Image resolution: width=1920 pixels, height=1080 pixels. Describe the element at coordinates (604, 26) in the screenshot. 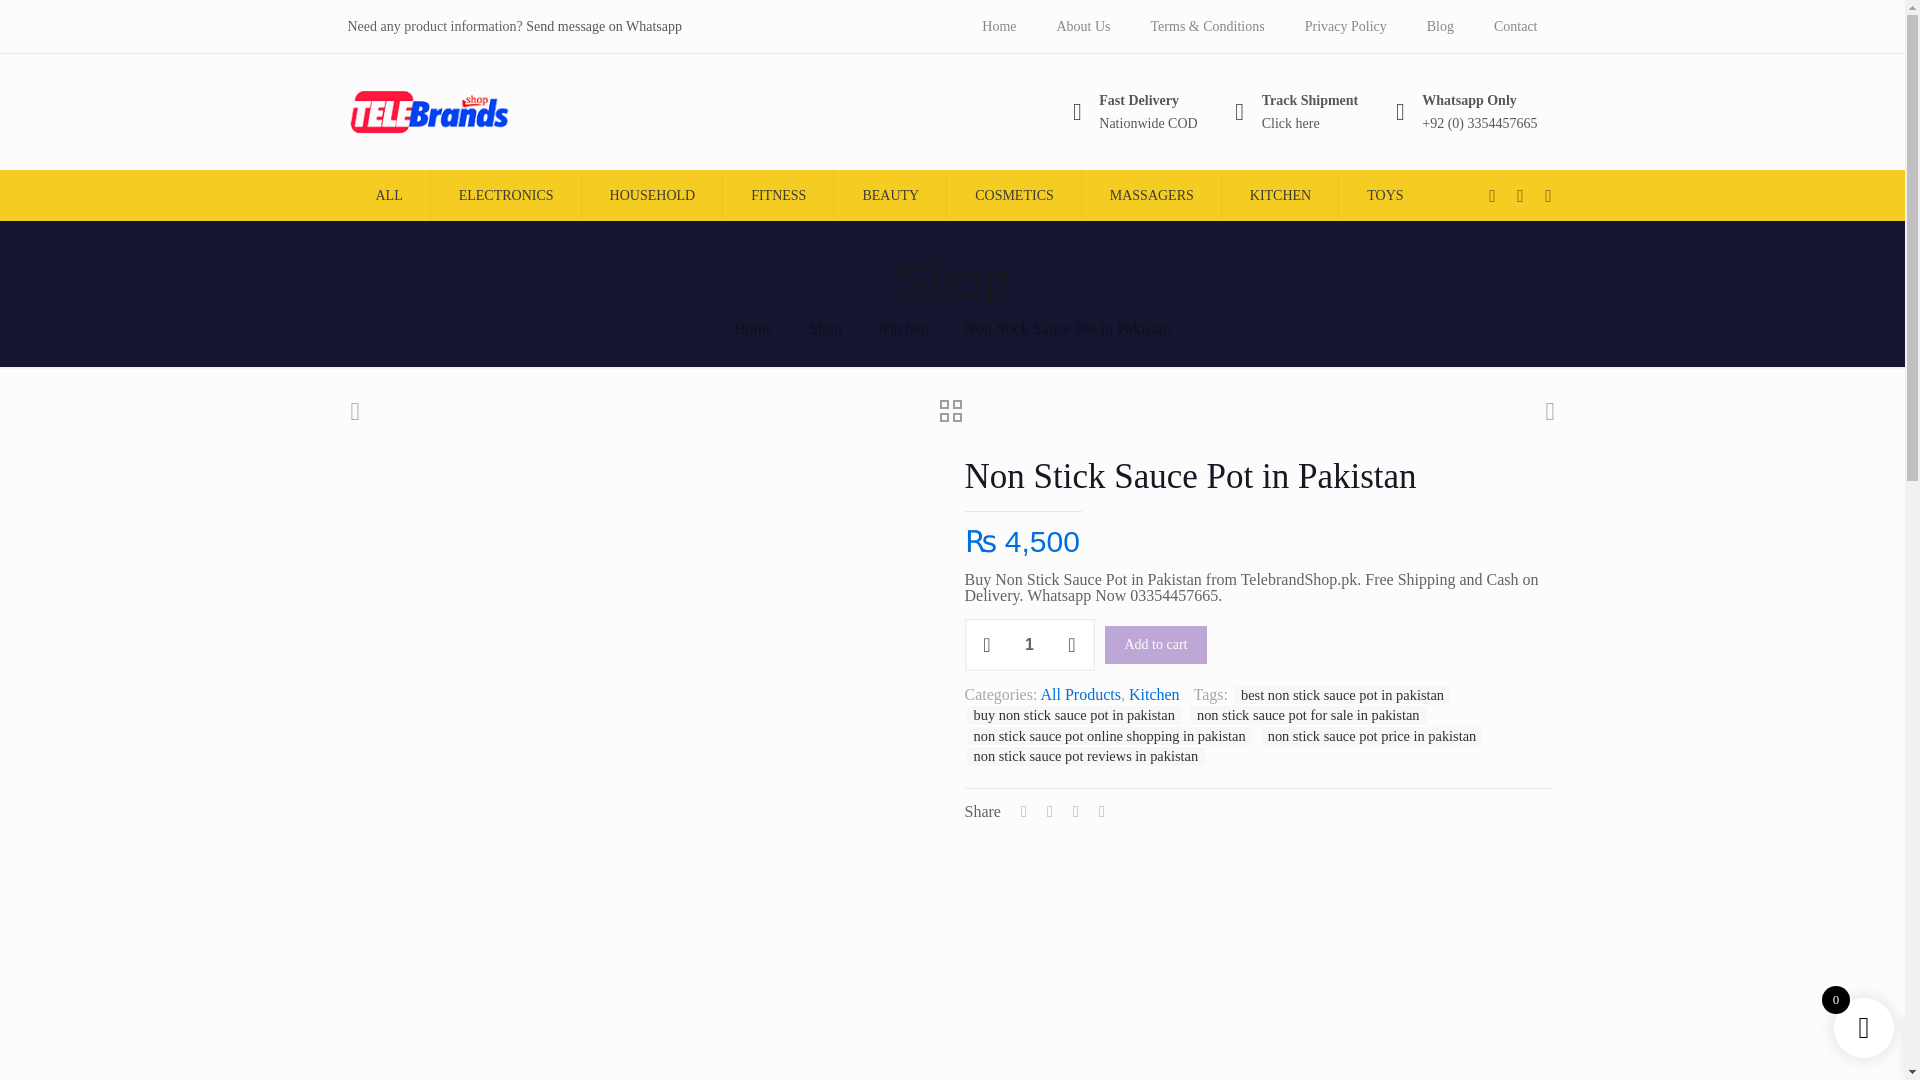

I see `Send message on Whatsapp` at that location.